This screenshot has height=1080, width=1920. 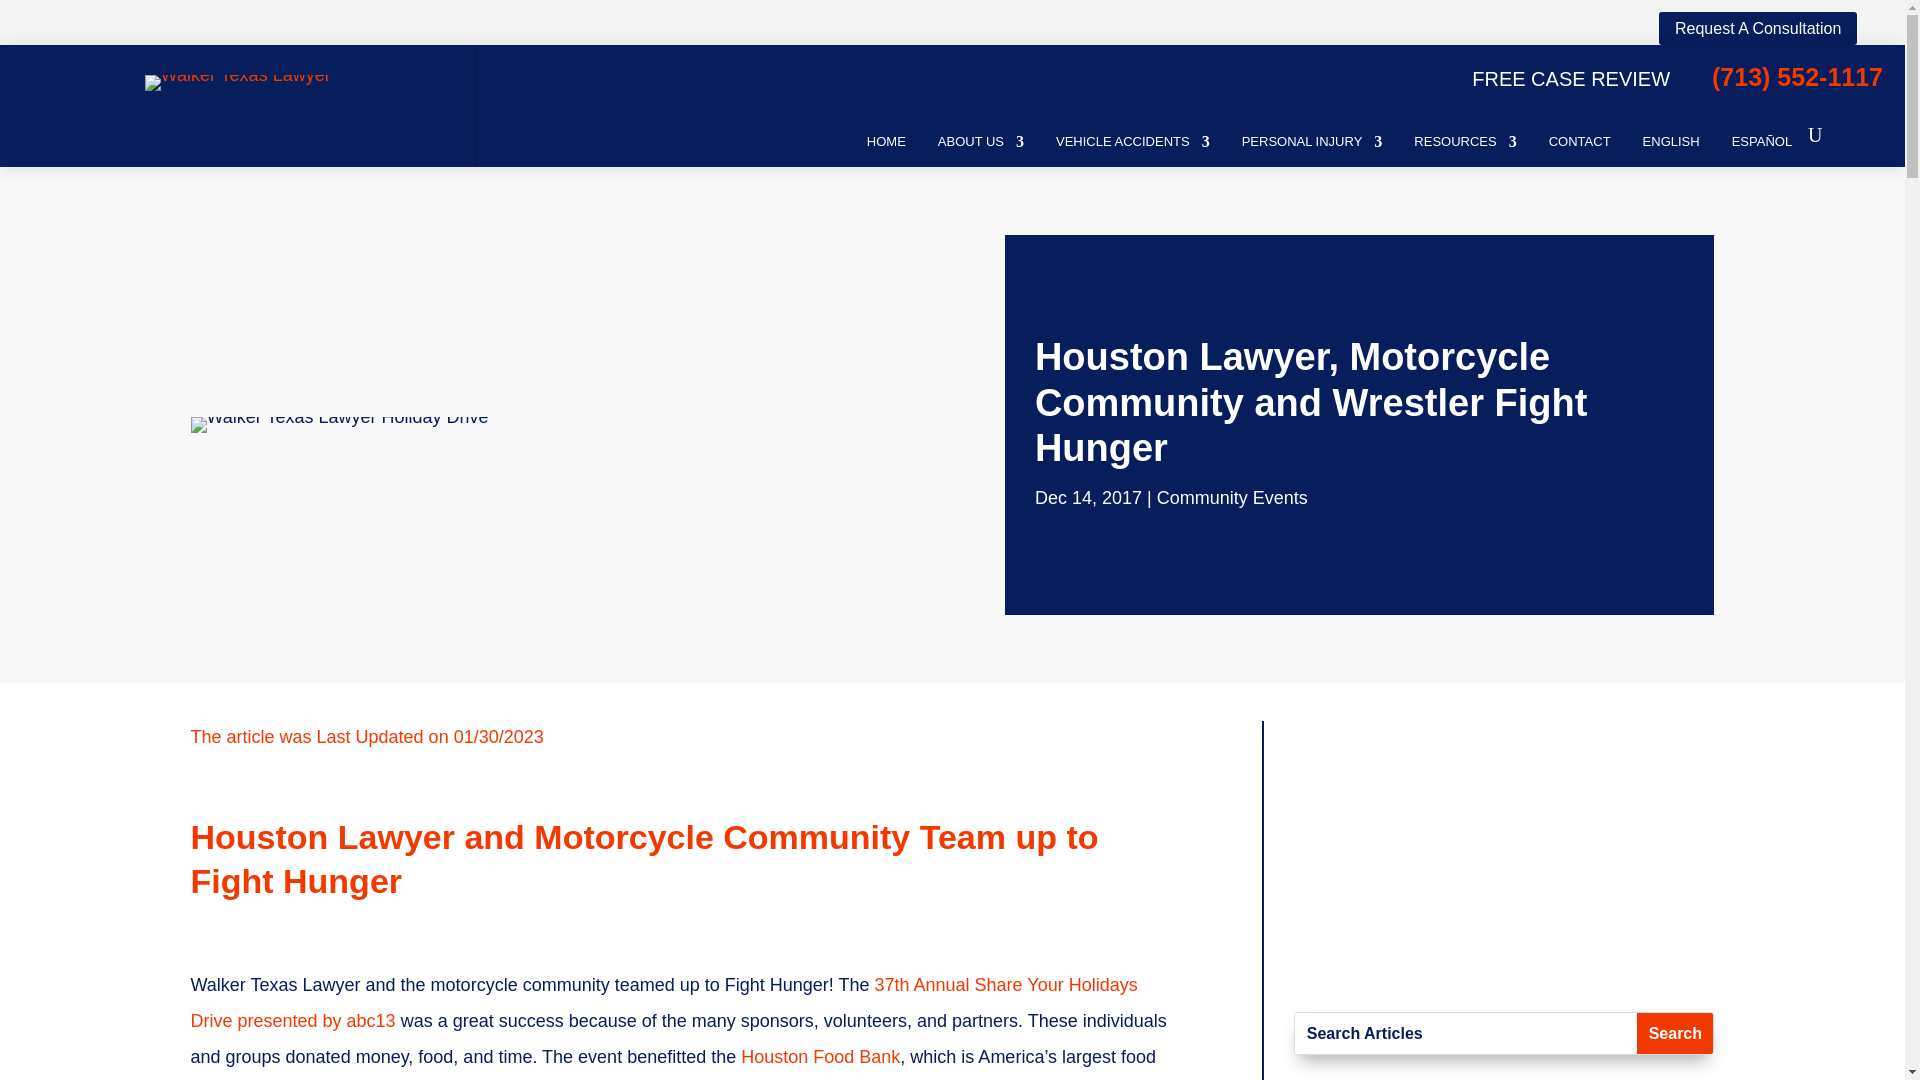 What do you see at coordinates (1757, 28) in the screenshot?
I see `Request A Consultation` at bounding box center [1757, 28].